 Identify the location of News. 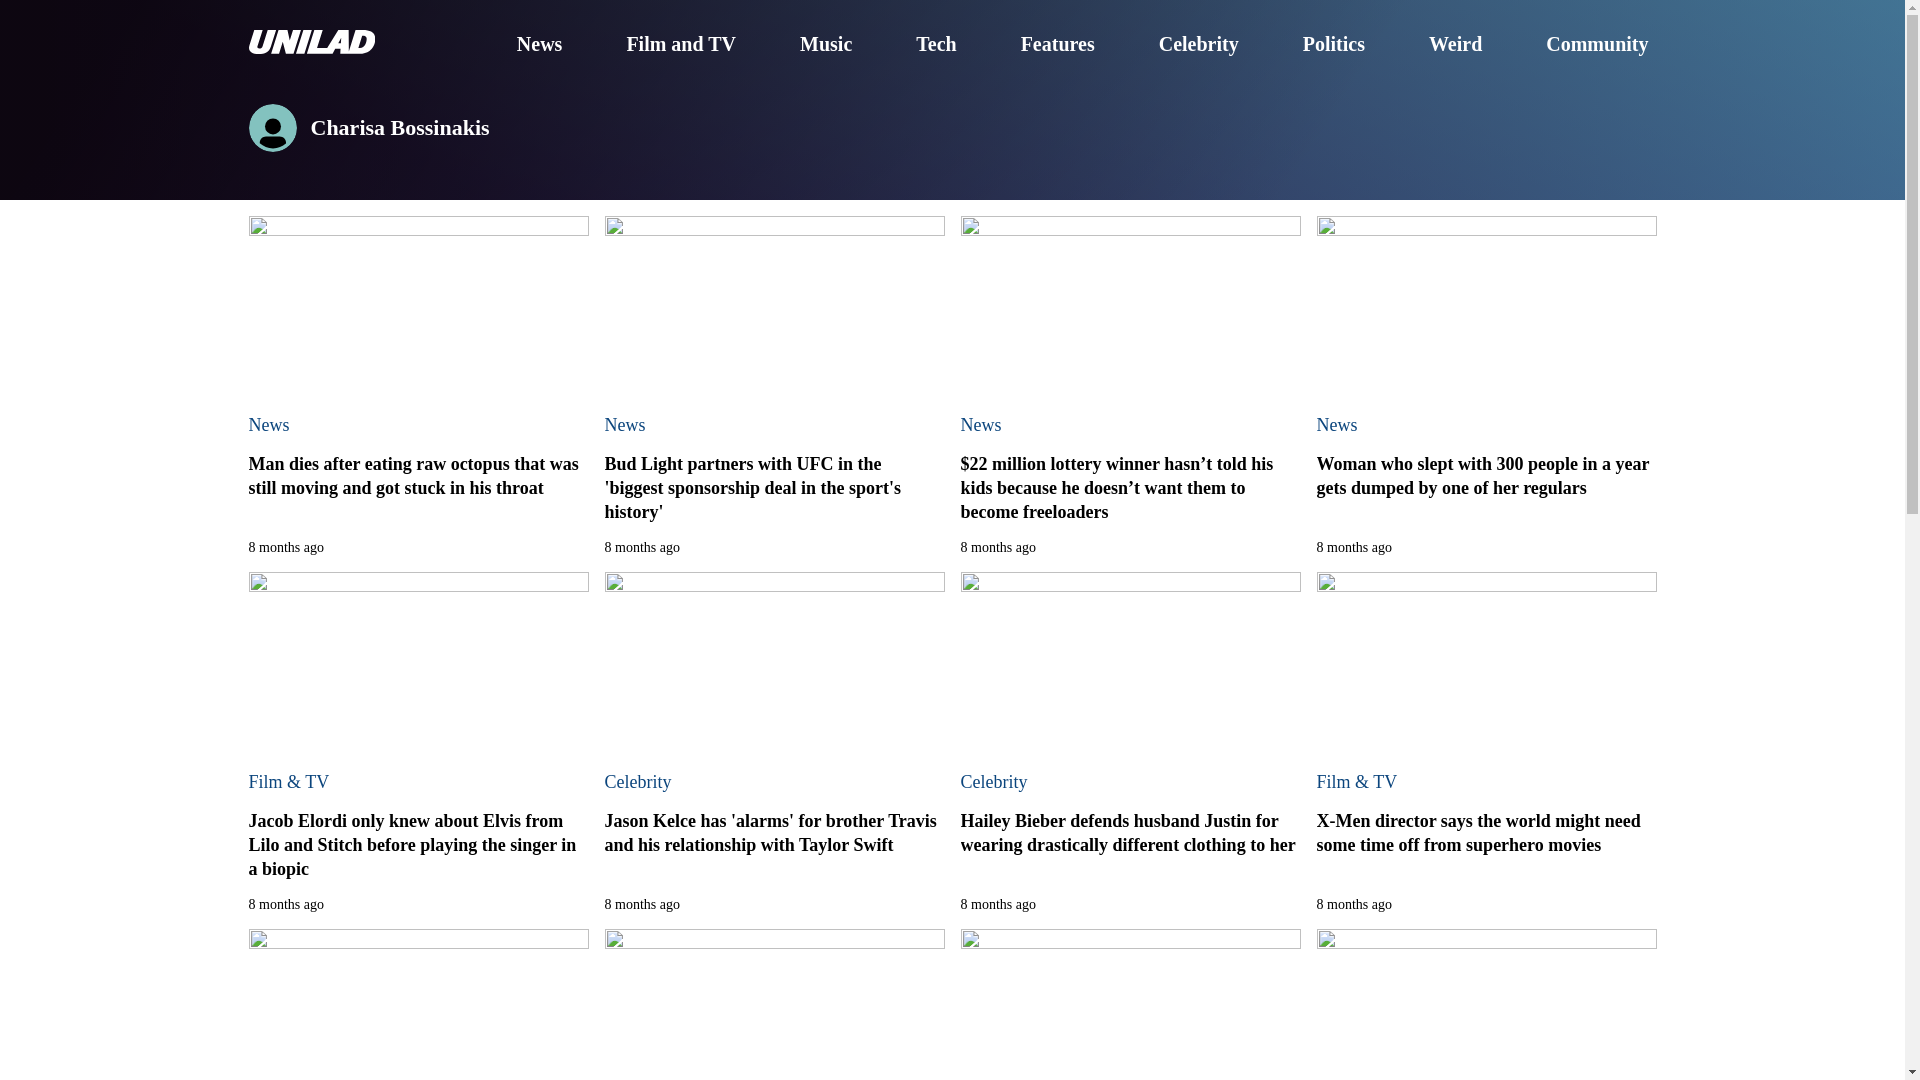
(268, 425).